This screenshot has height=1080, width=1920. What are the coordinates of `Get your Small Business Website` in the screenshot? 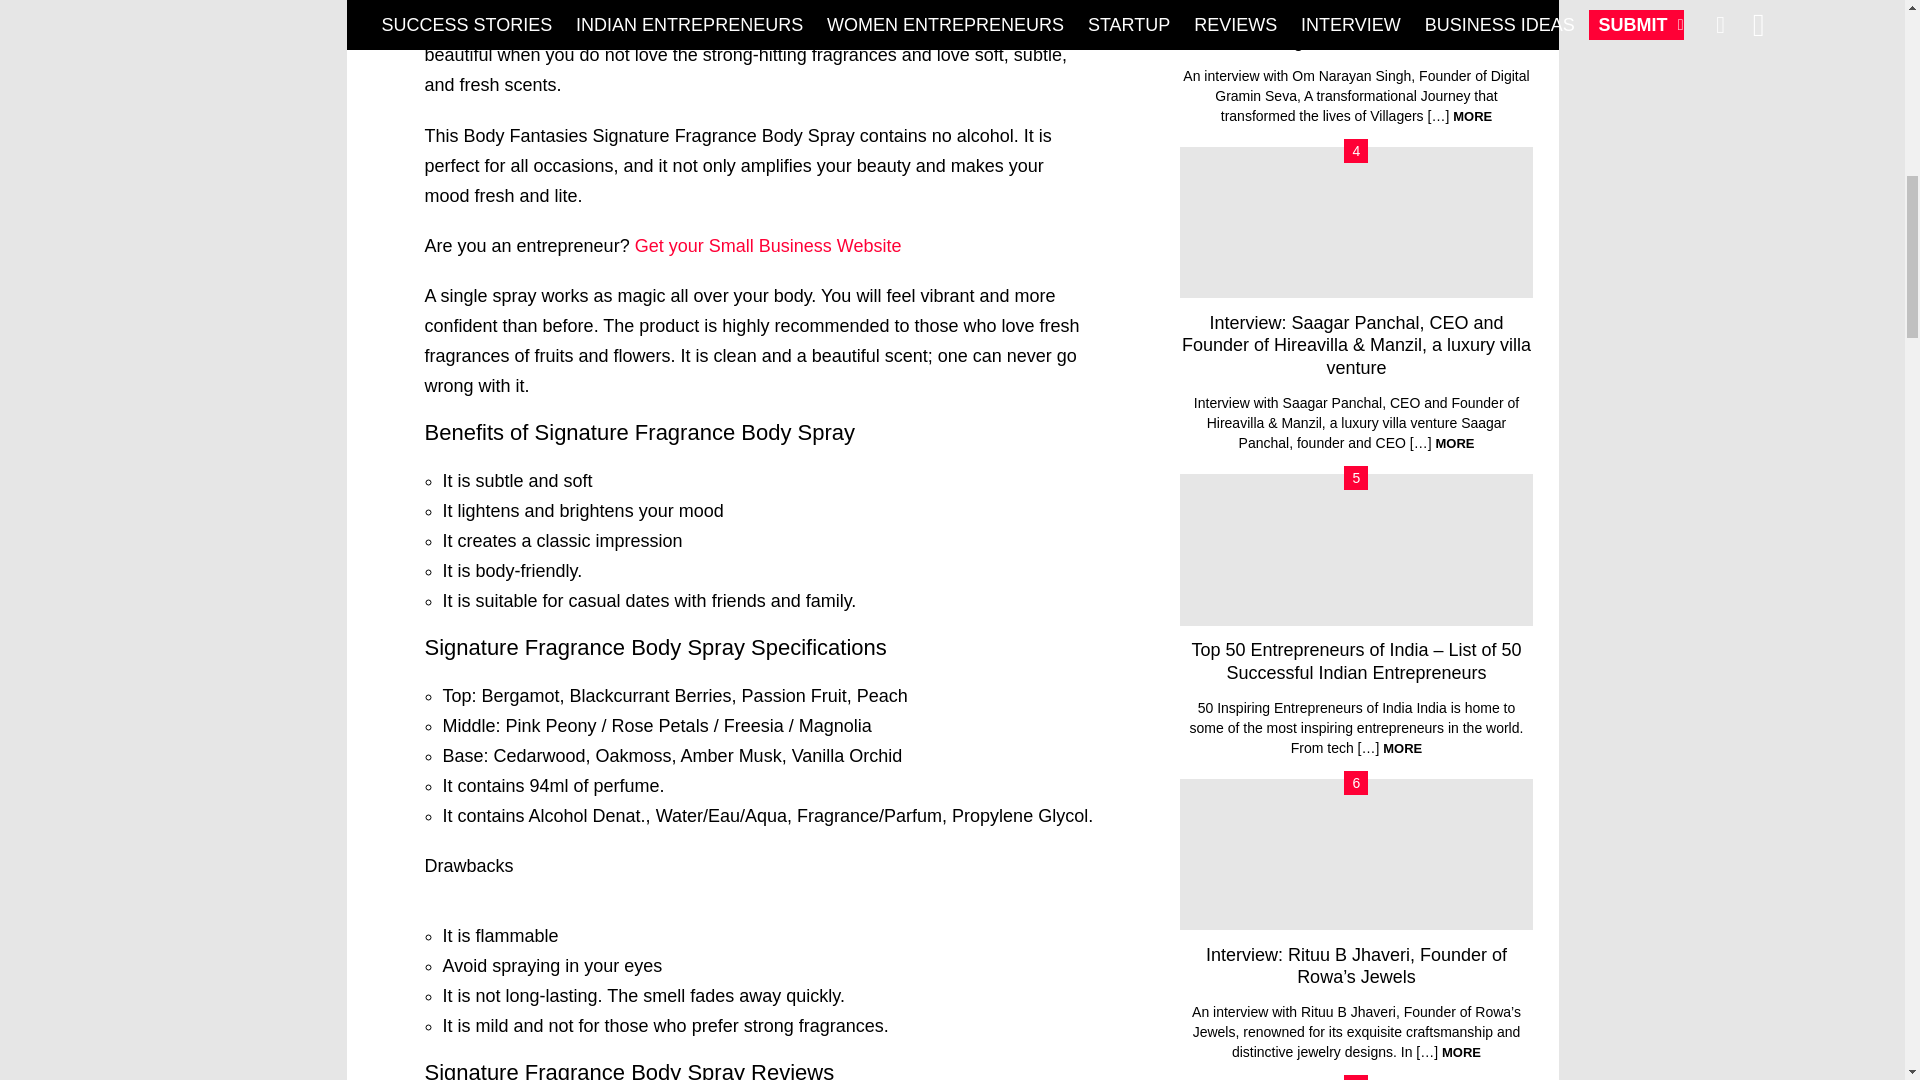 It's located at (768, 246).